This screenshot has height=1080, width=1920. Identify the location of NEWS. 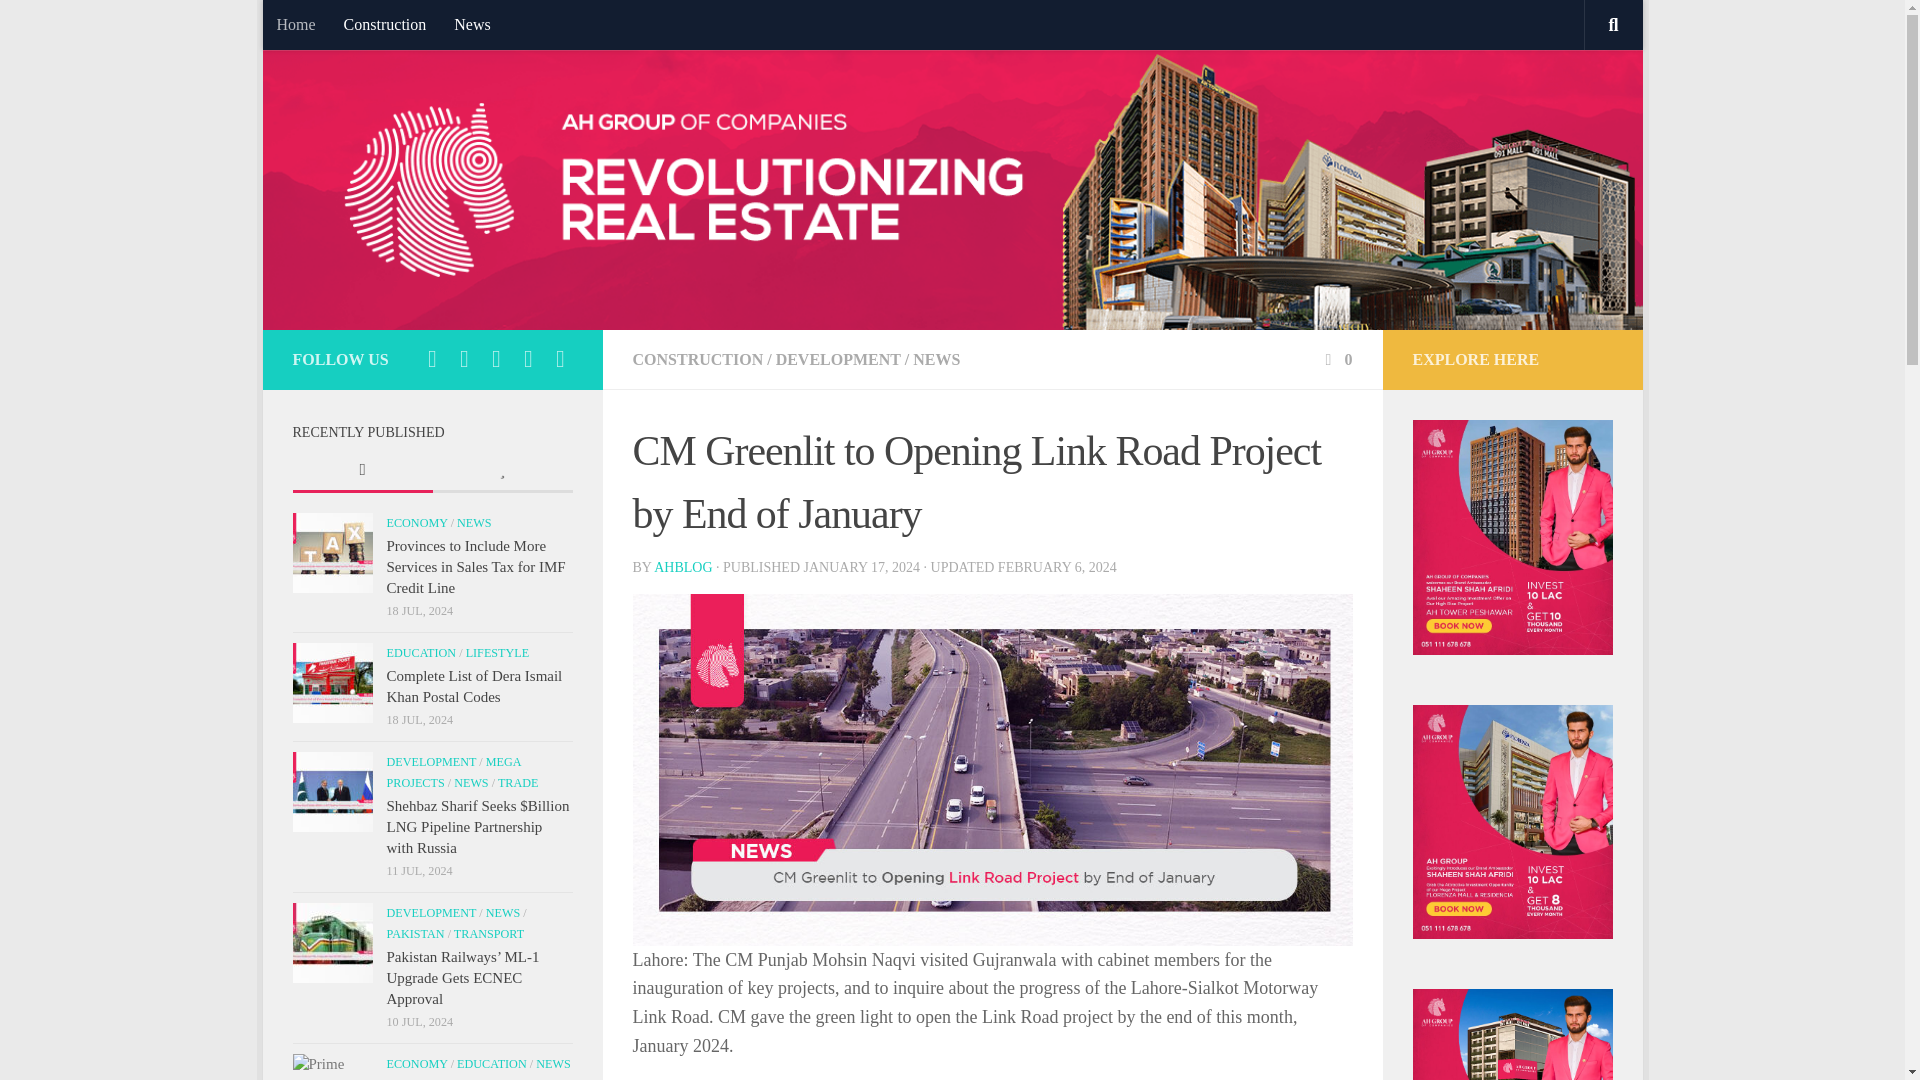
(936, 360).